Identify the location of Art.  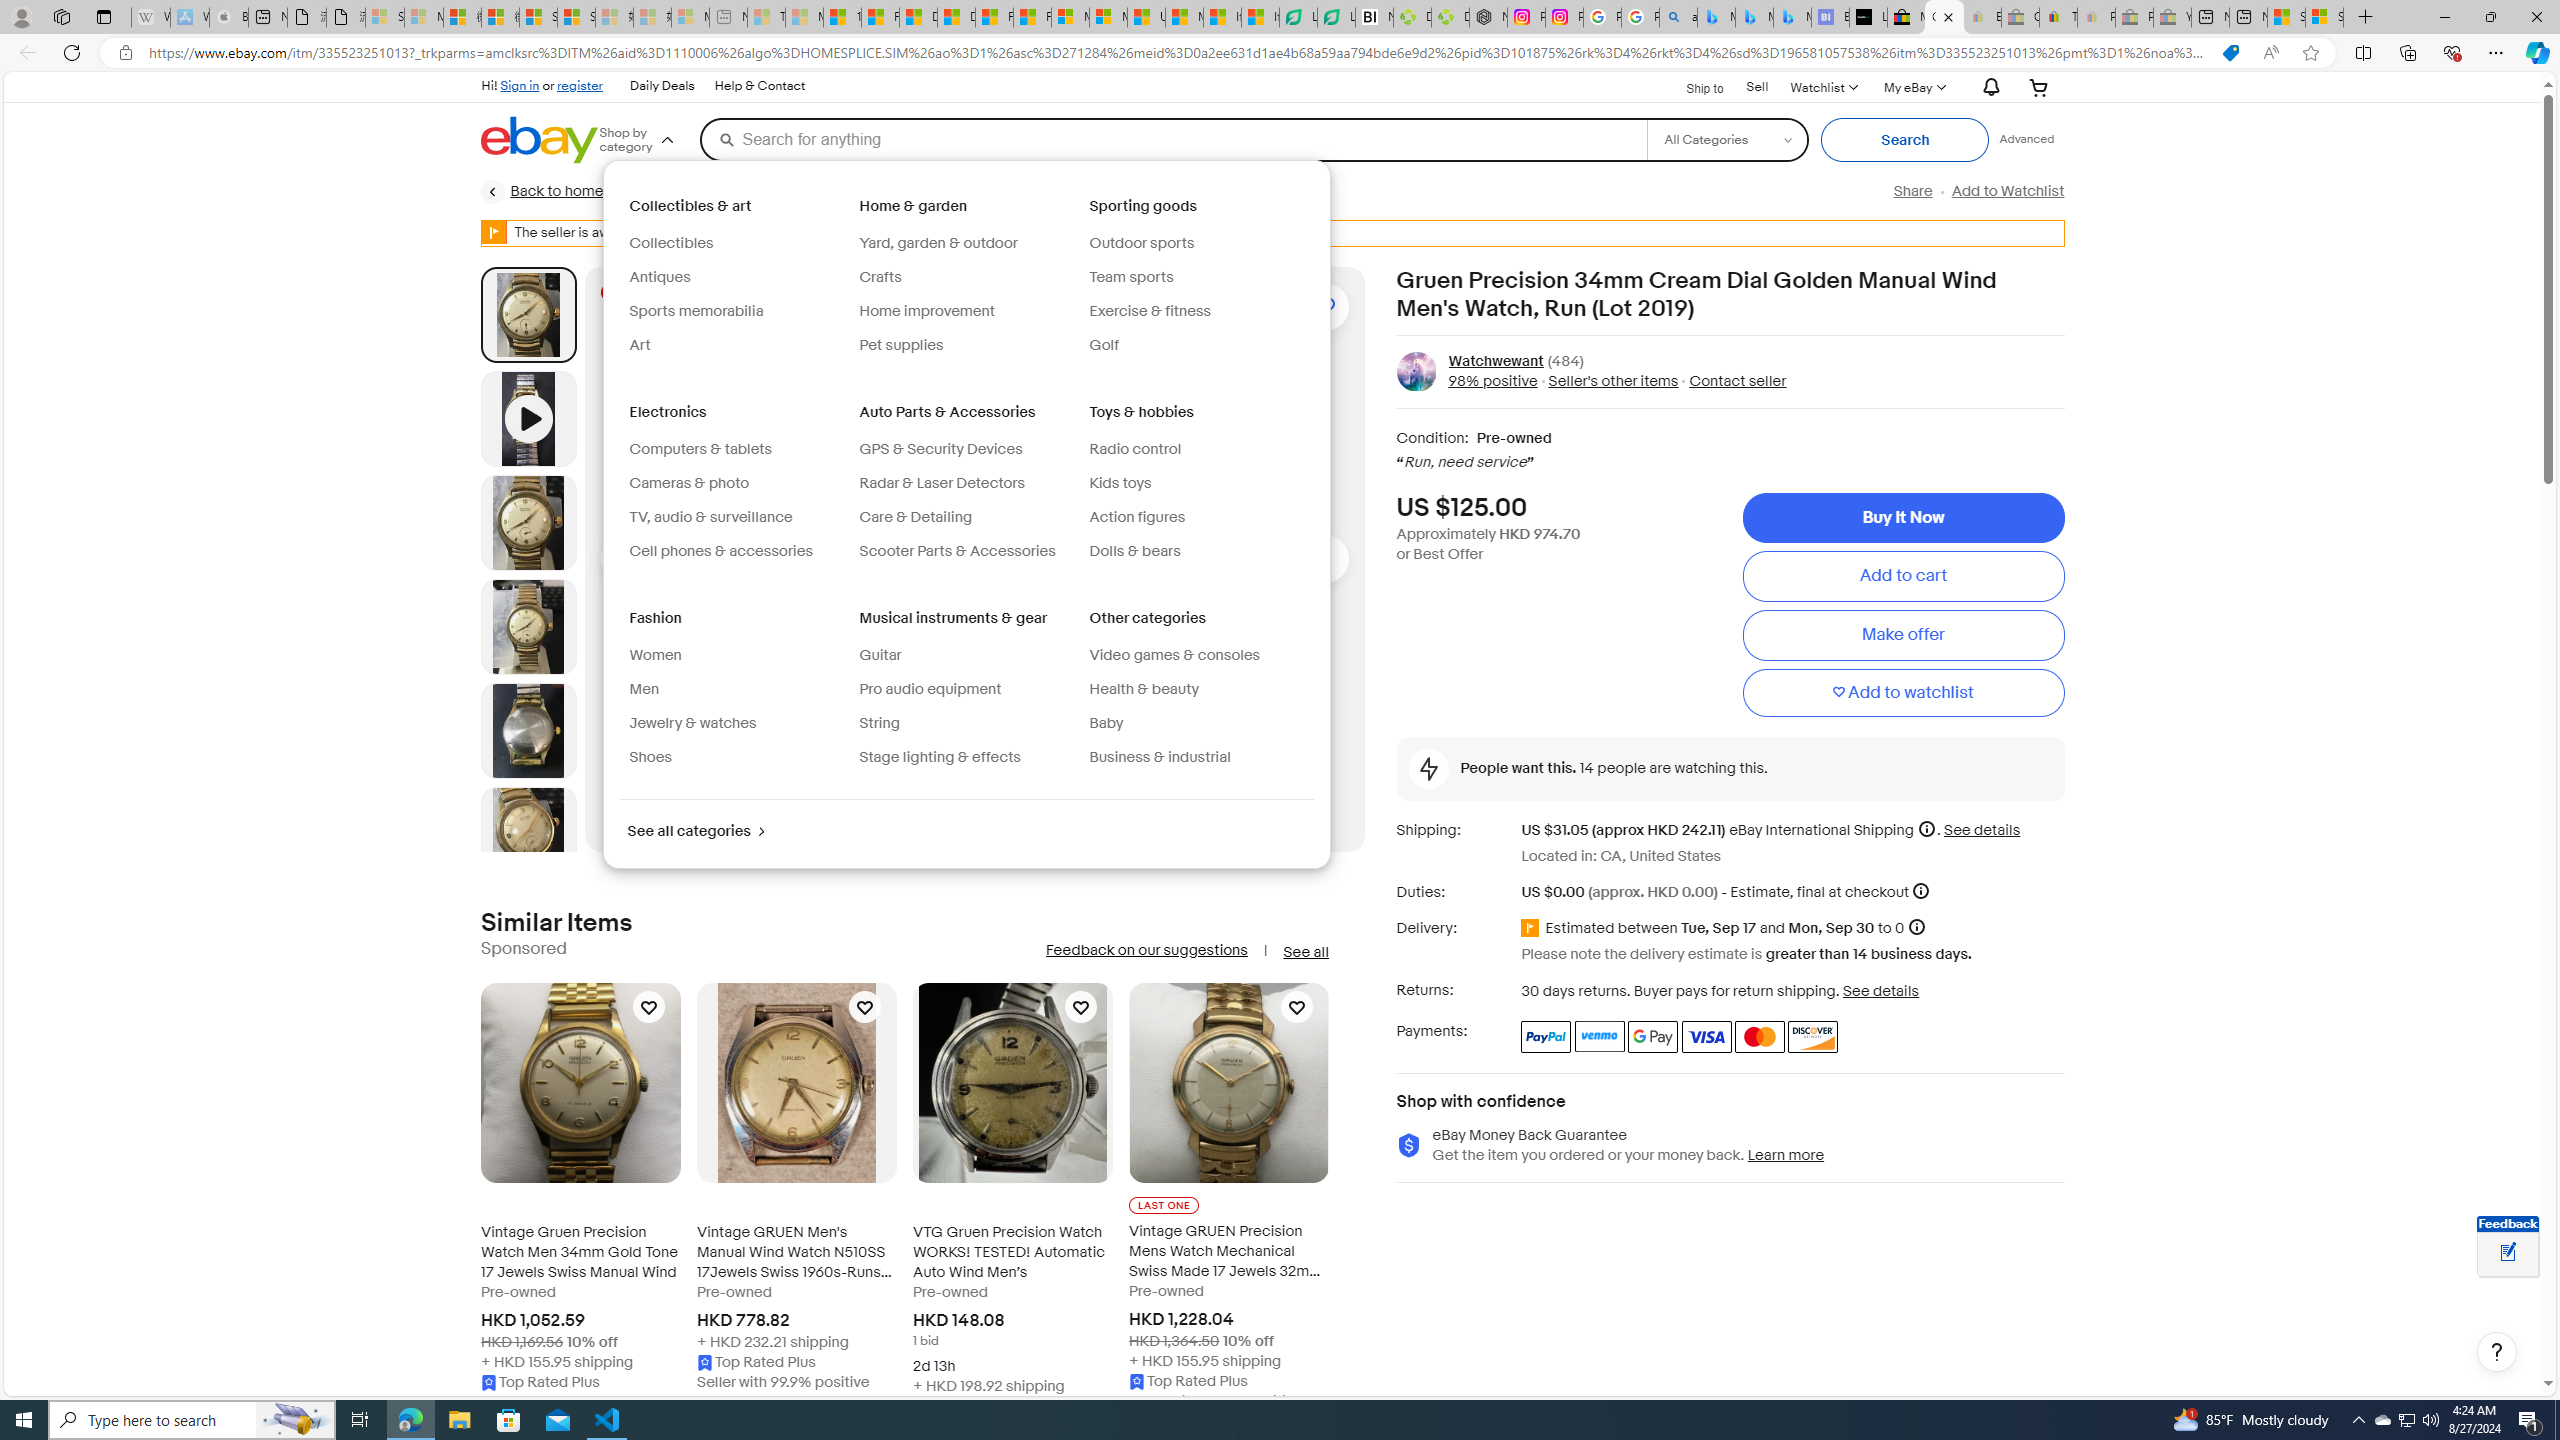
(737, 345).